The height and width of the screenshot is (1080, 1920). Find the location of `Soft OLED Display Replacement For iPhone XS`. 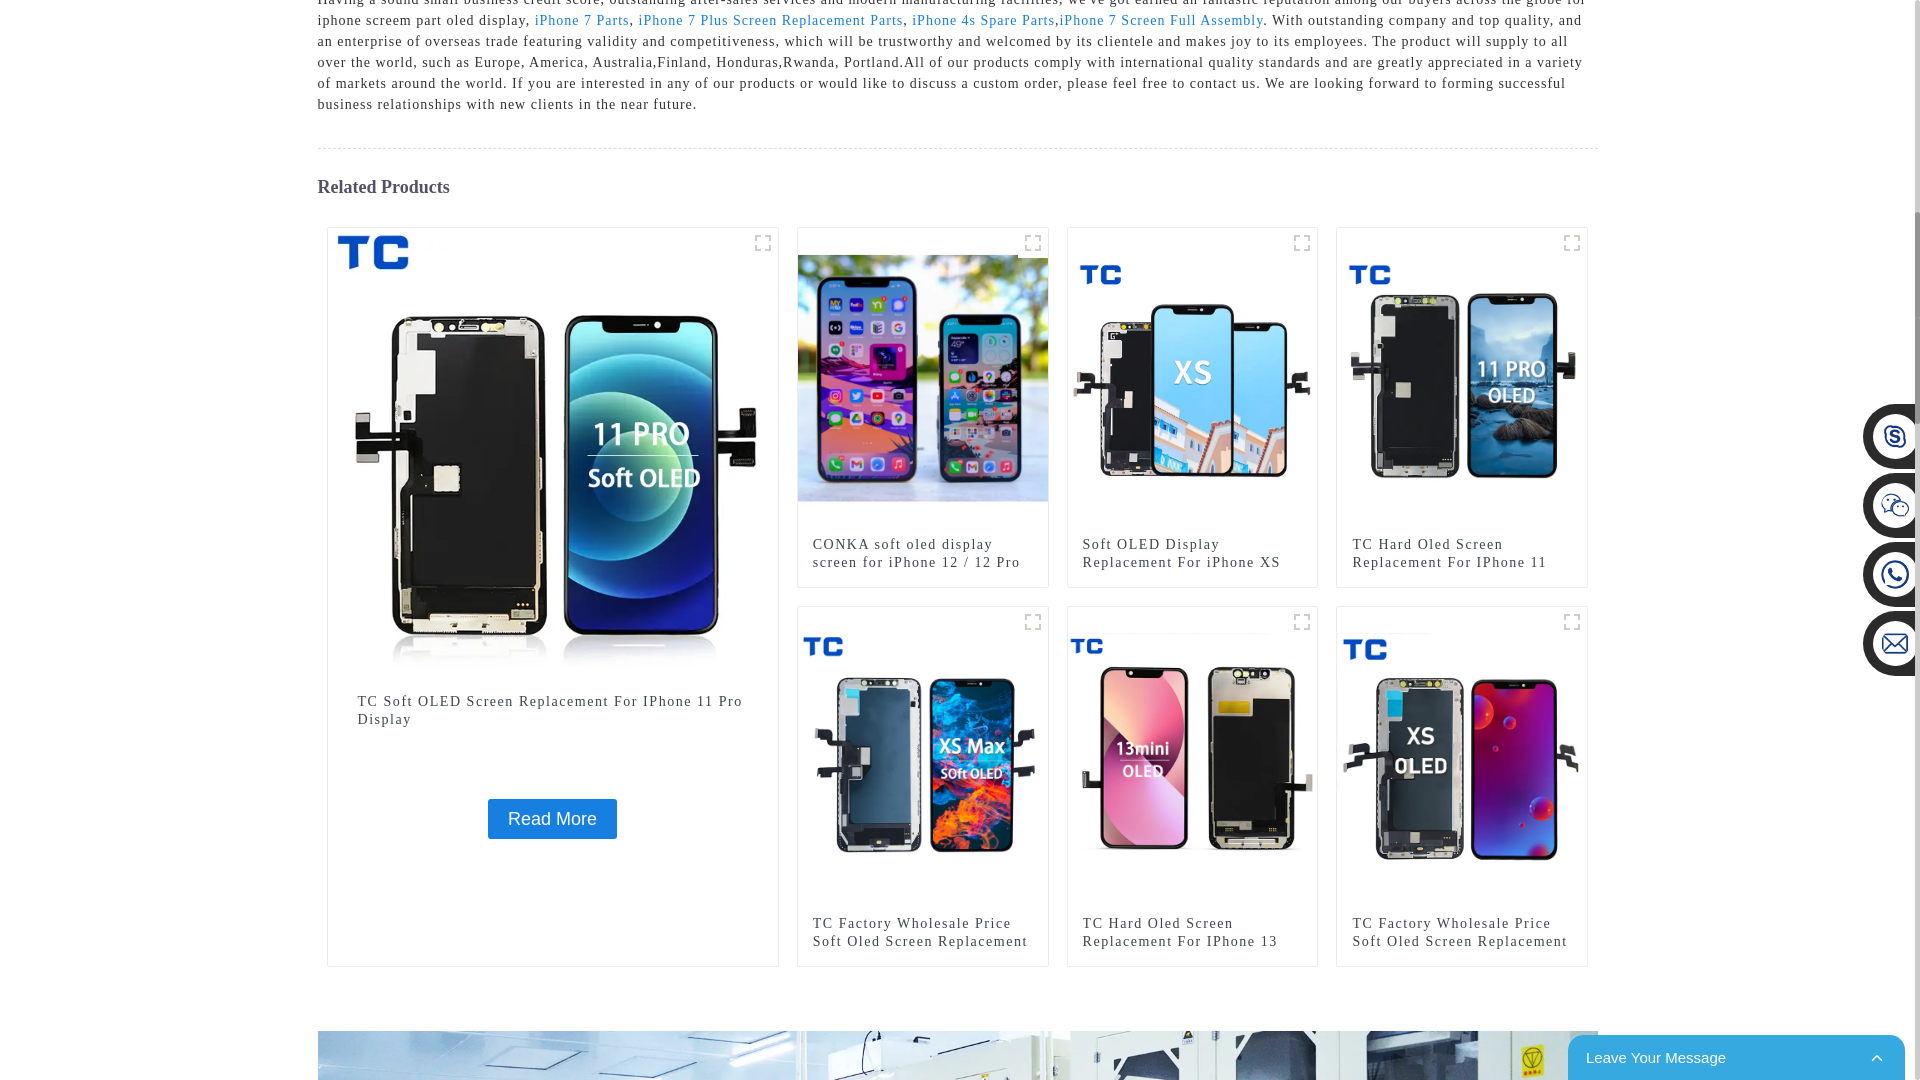

Soft OLED Display Replacement For iPhone XS is located at coordinates (1192, 554).